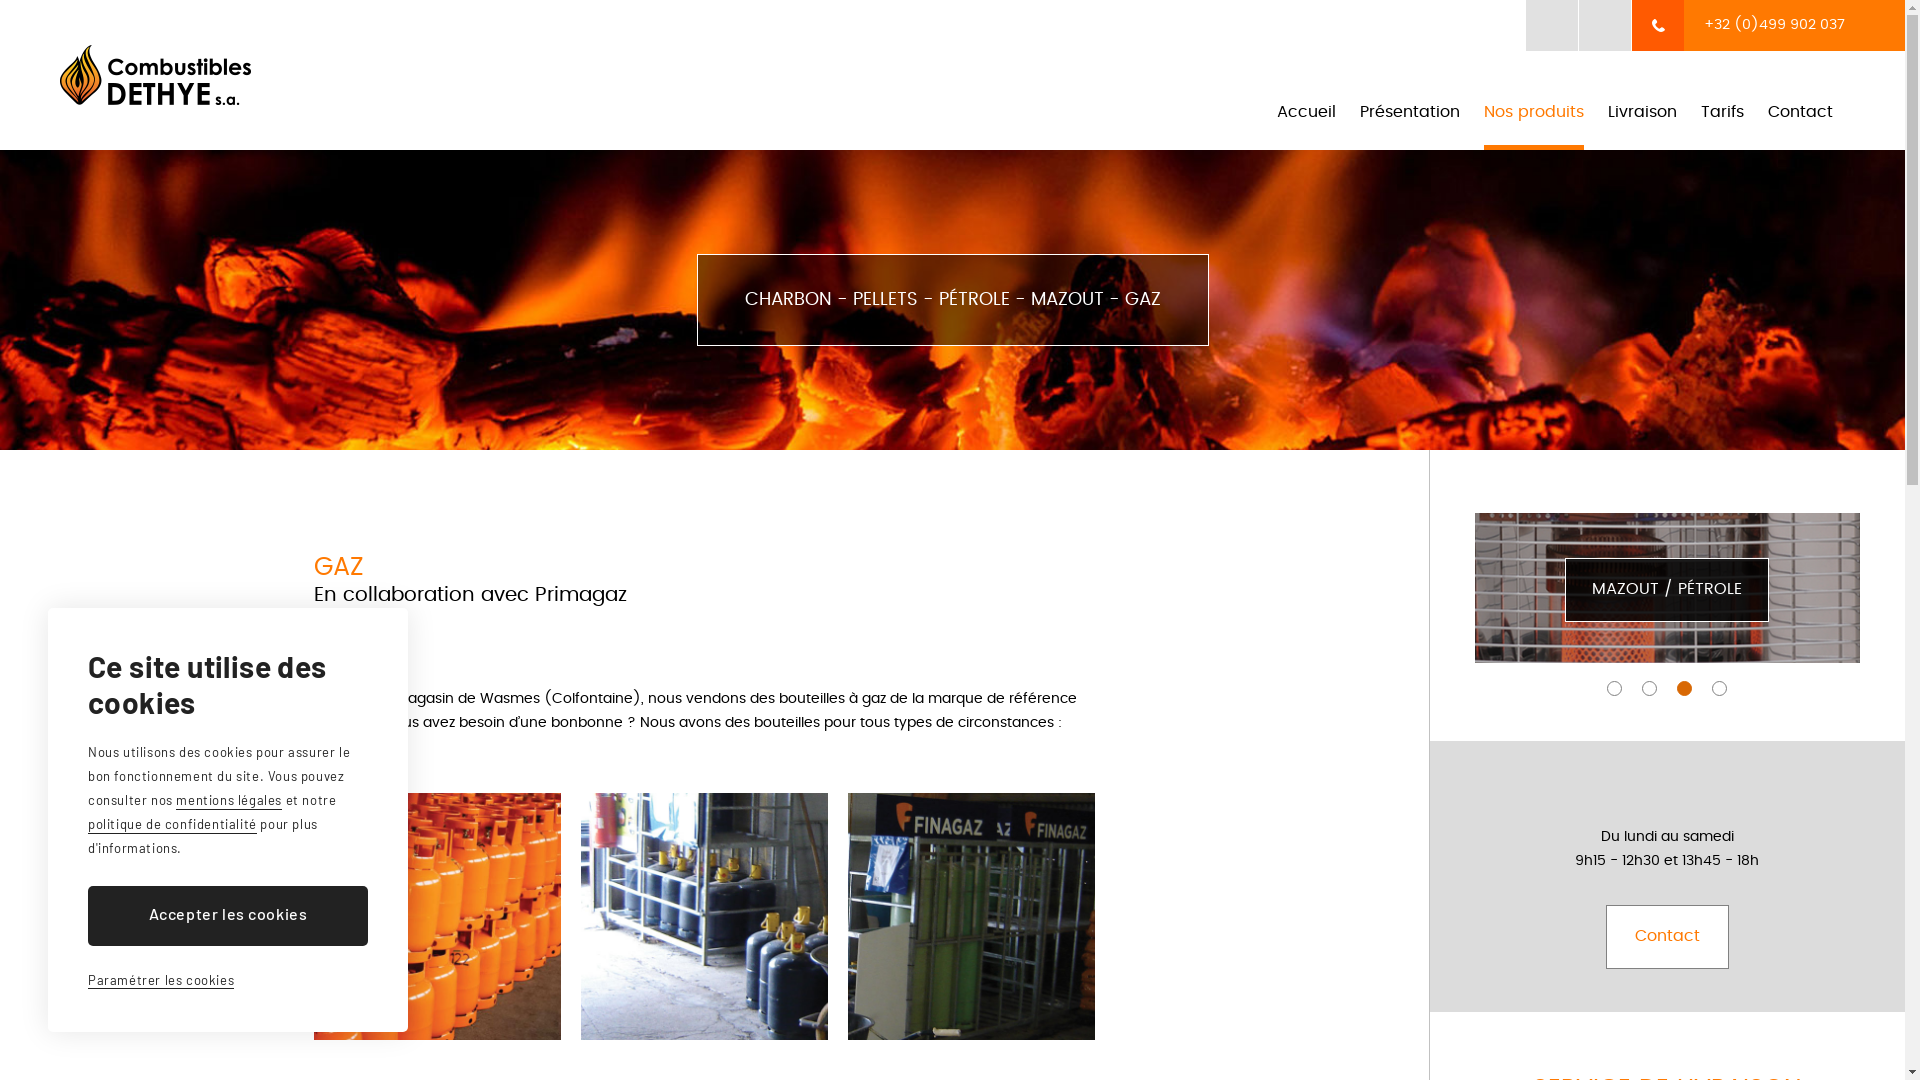  I want to click on Next, so click(1882, 580).